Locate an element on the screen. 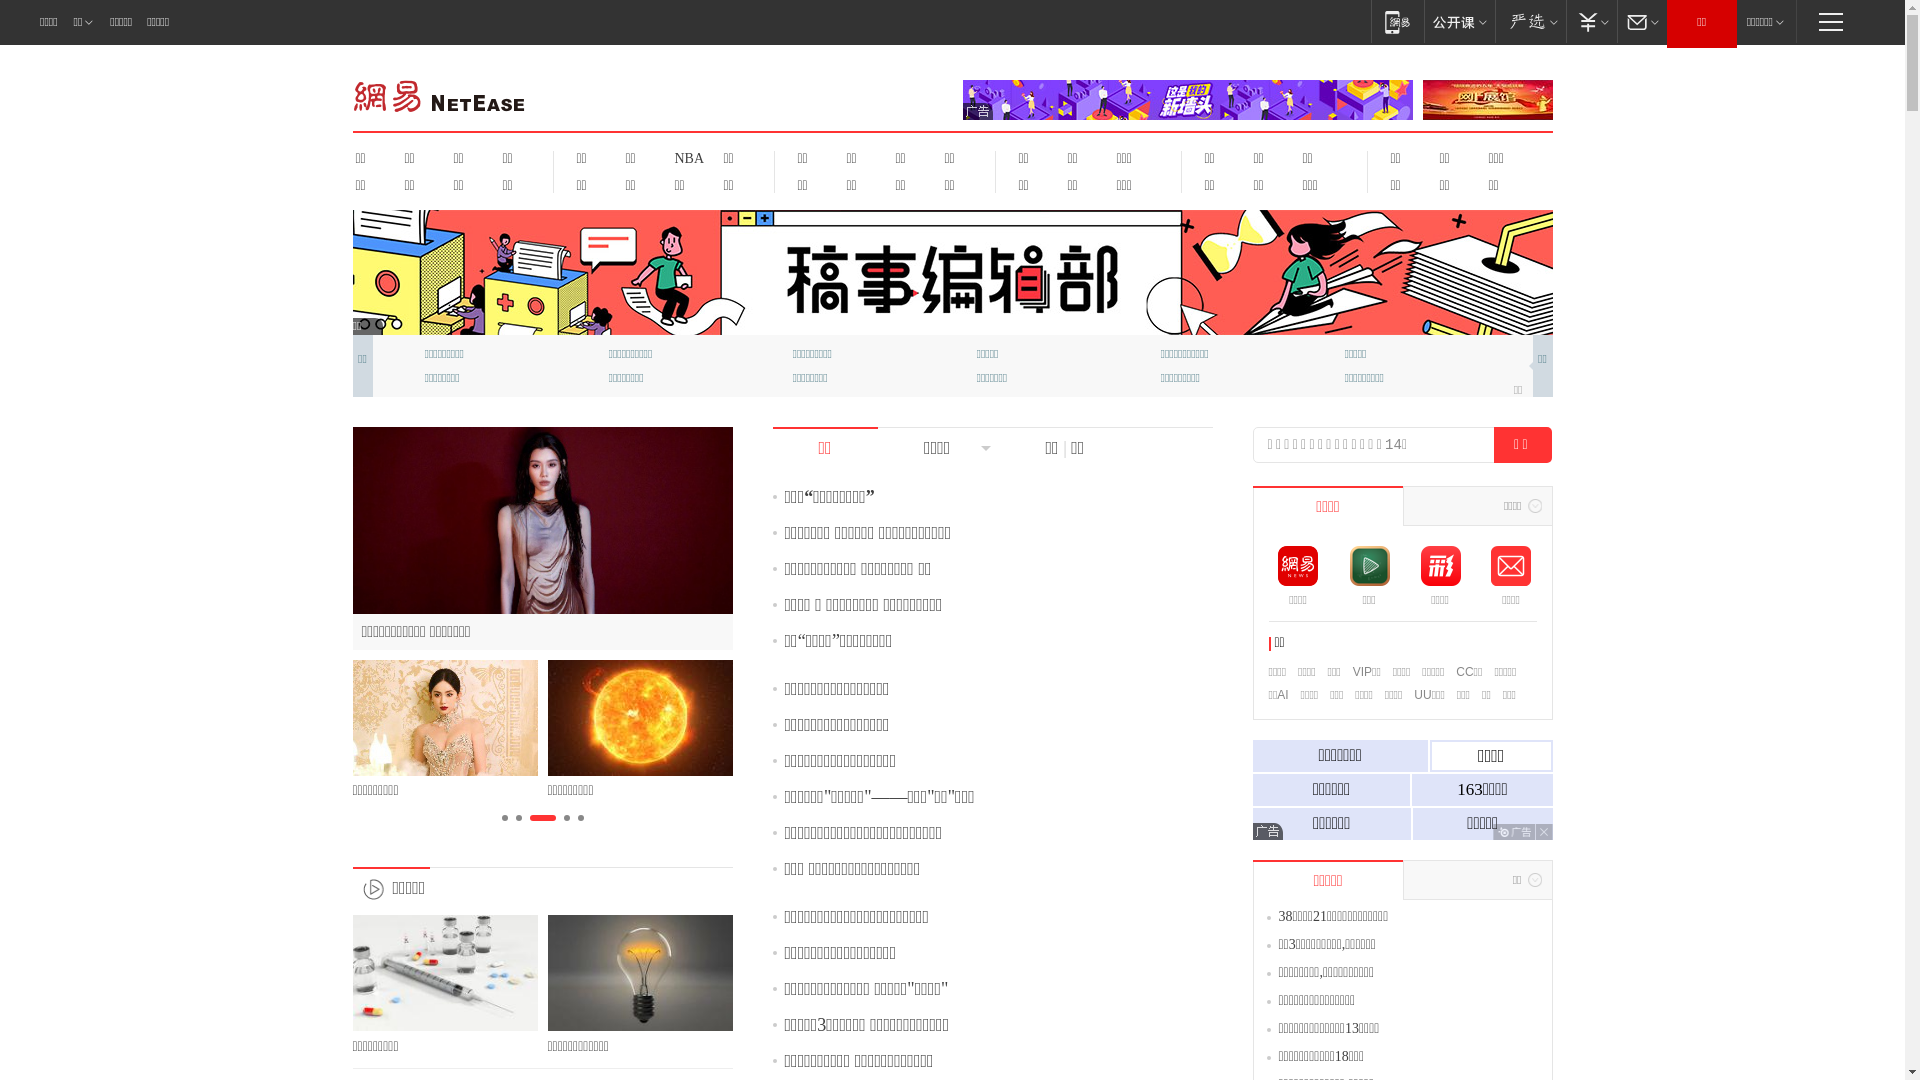  NBA is located at coordinates (686, 158).